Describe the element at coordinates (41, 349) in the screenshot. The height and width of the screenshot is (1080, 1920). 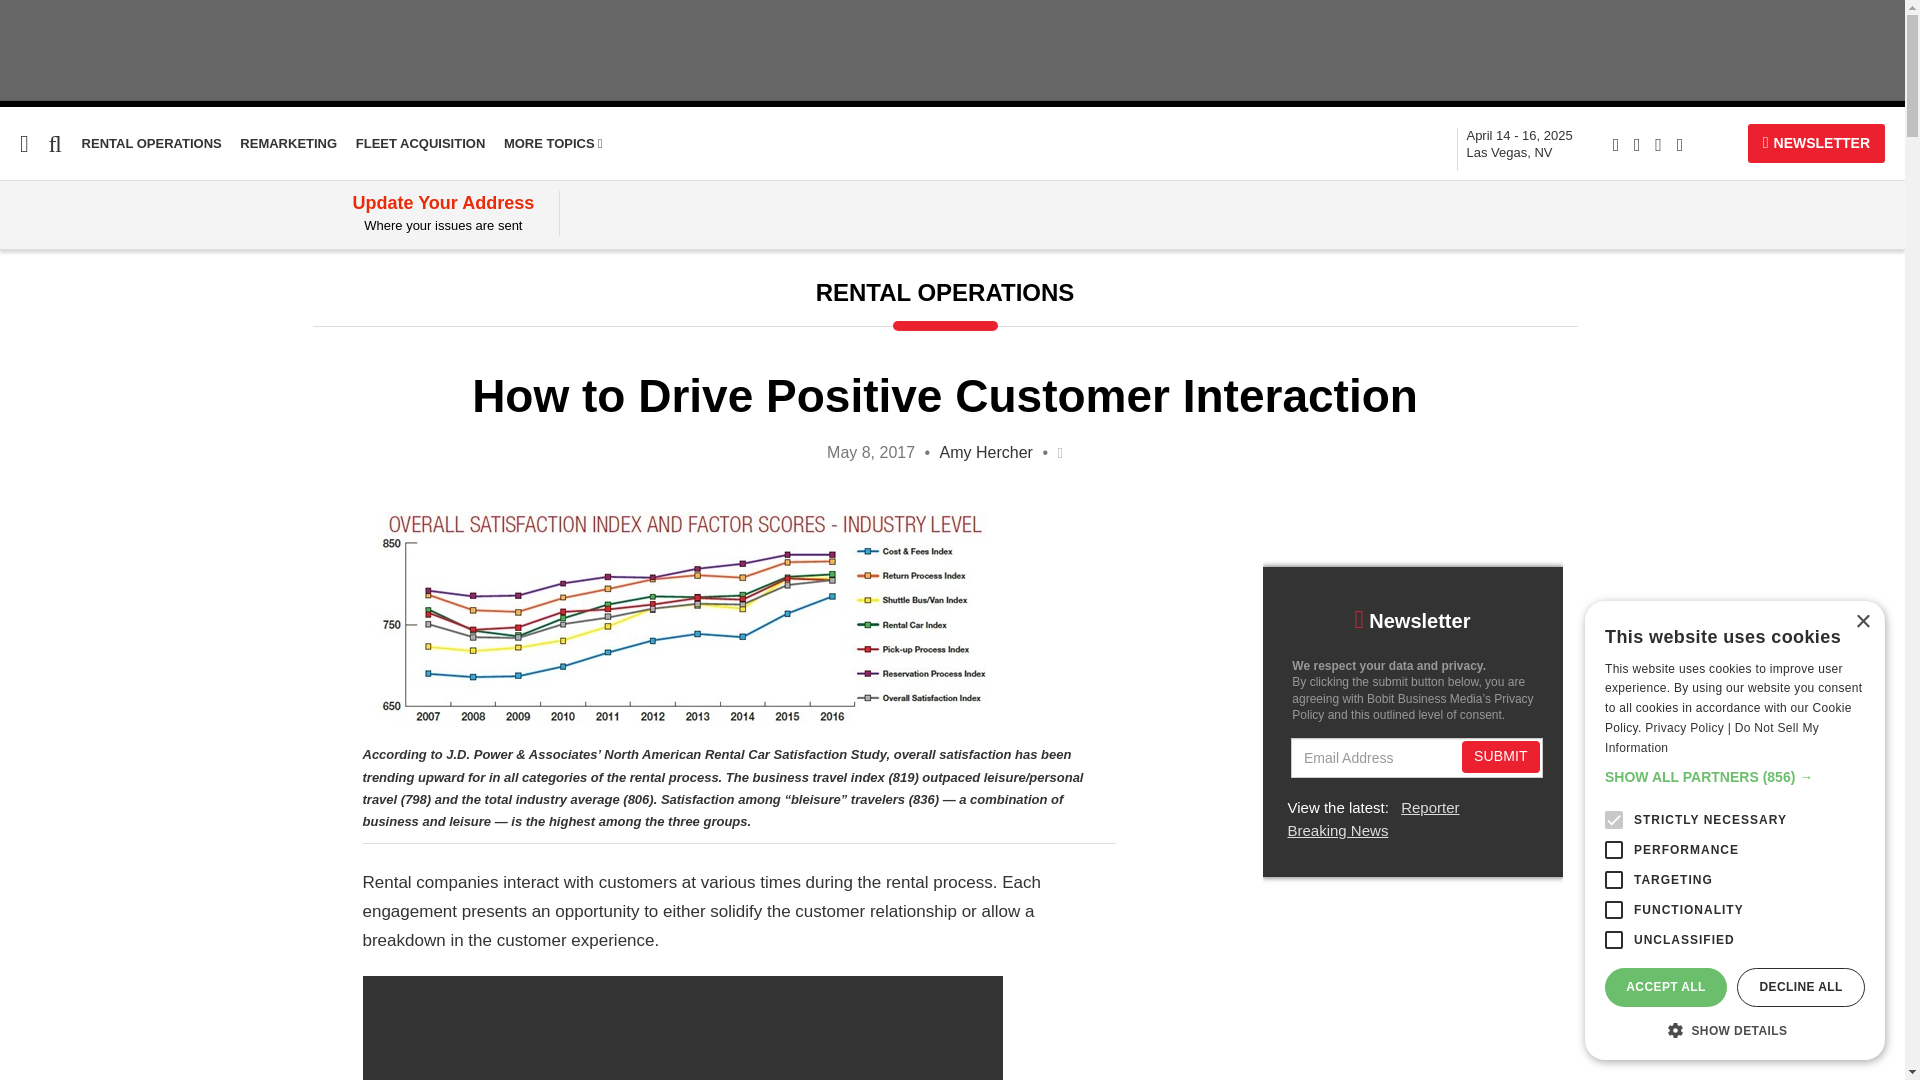
I see `Remarketing` at that location.